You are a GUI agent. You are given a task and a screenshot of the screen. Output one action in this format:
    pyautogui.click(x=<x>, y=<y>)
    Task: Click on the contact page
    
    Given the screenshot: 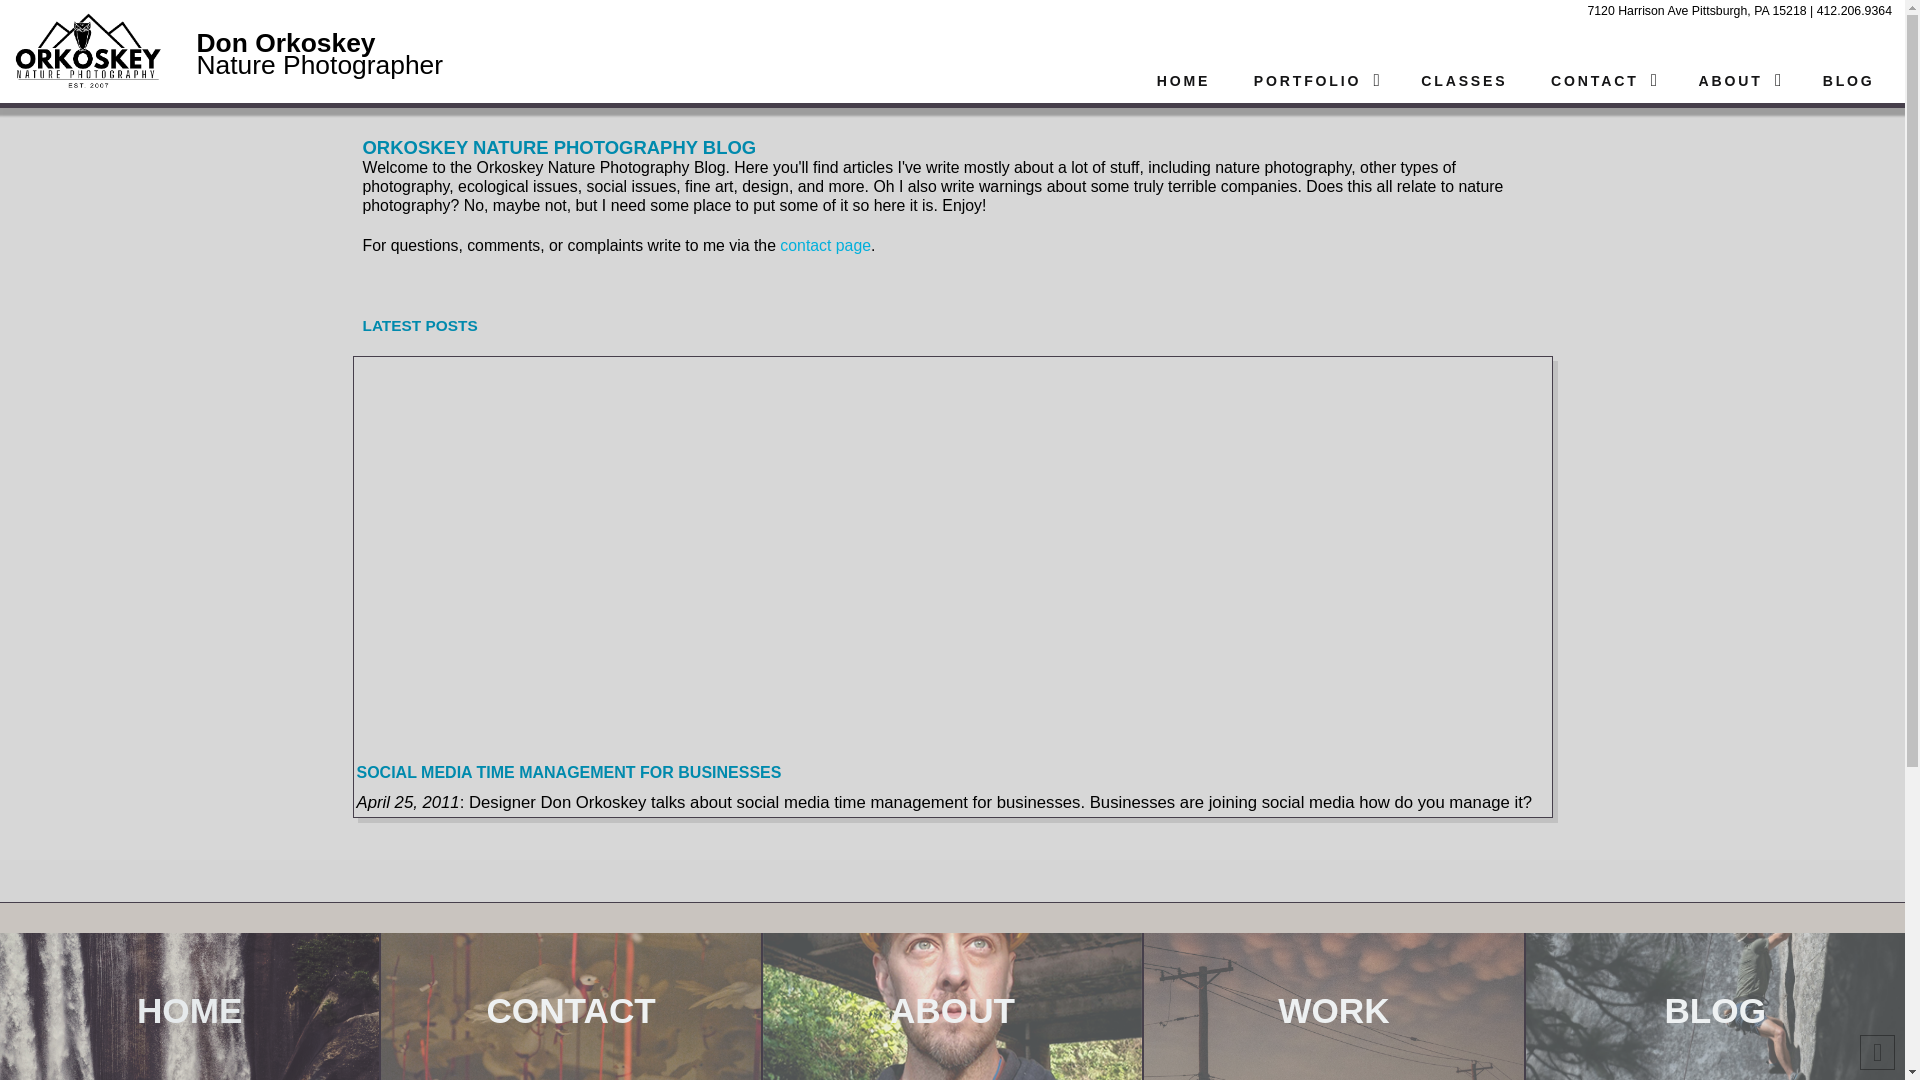 What is the action you would take?
    pyautogui.click(x=825, y=244)
    